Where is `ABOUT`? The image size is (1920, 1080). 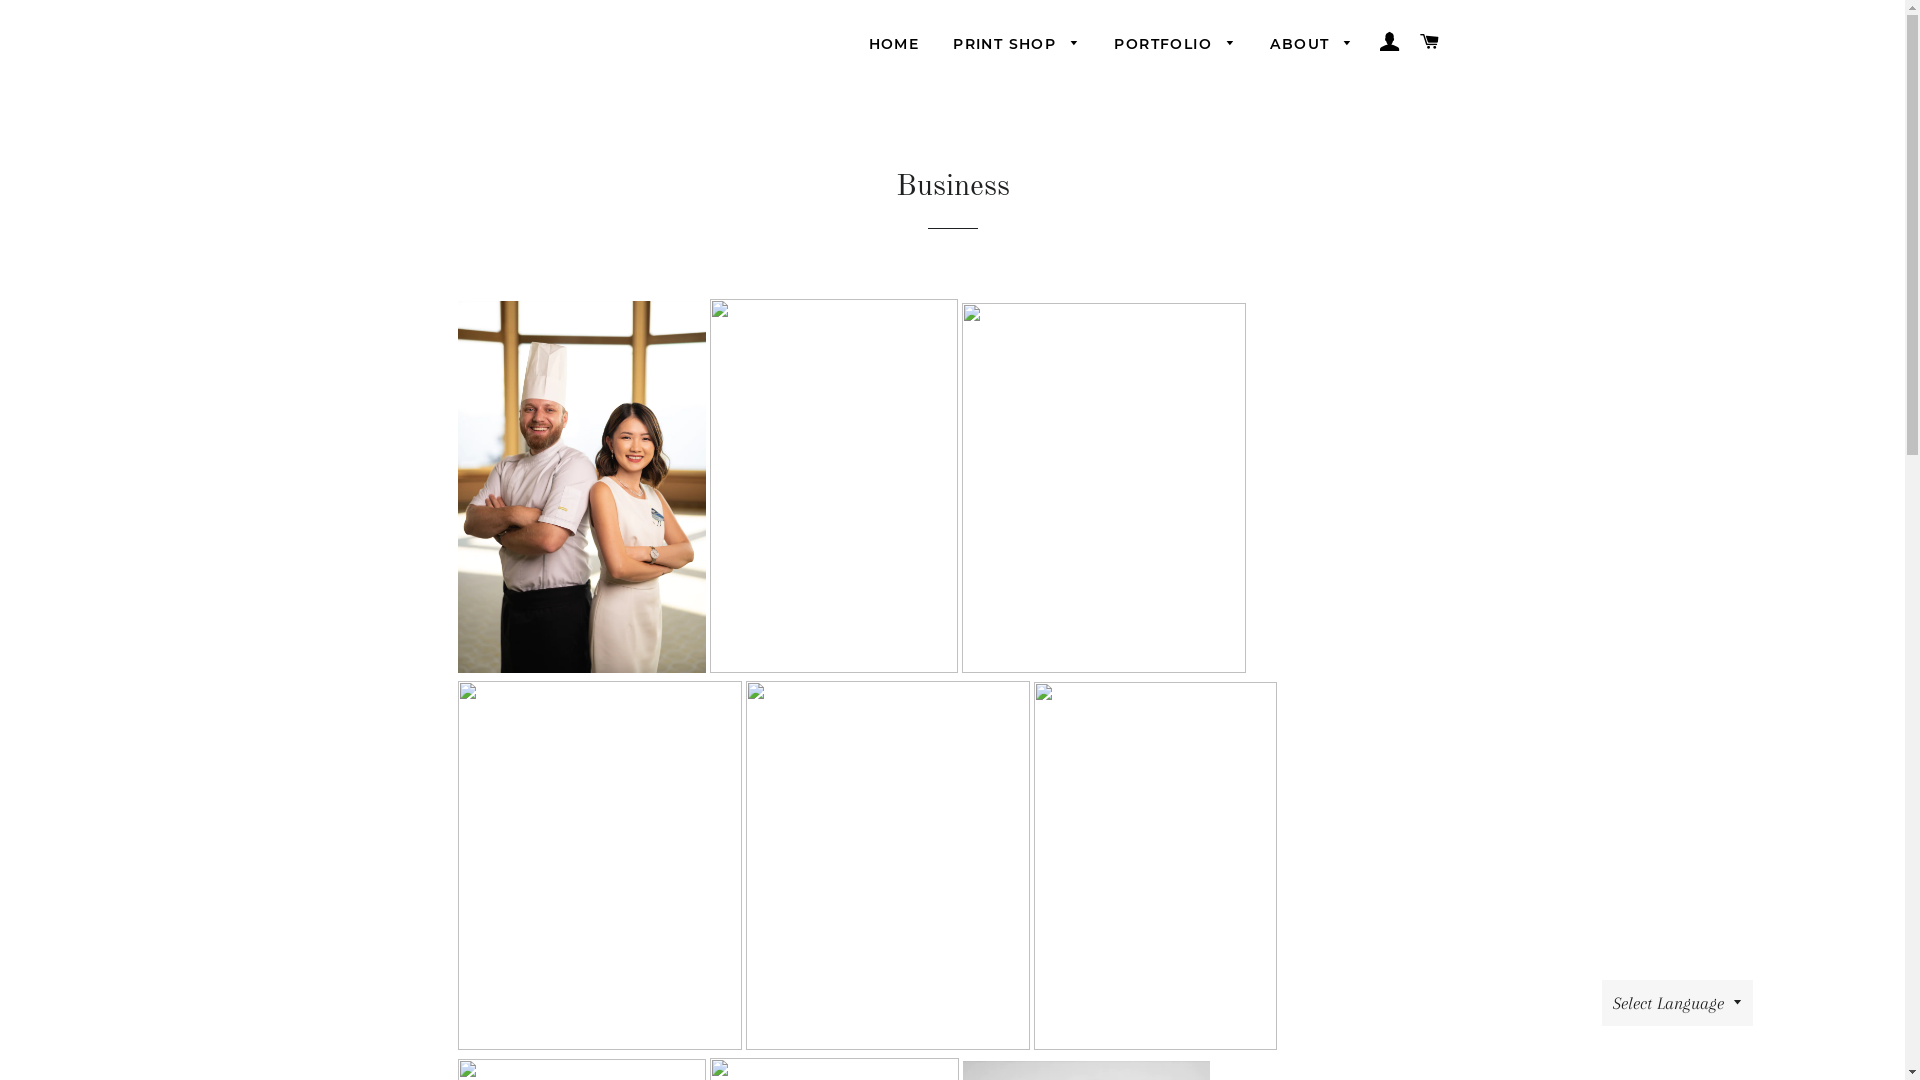 ABOUT is located at coordinates (1312, 45).